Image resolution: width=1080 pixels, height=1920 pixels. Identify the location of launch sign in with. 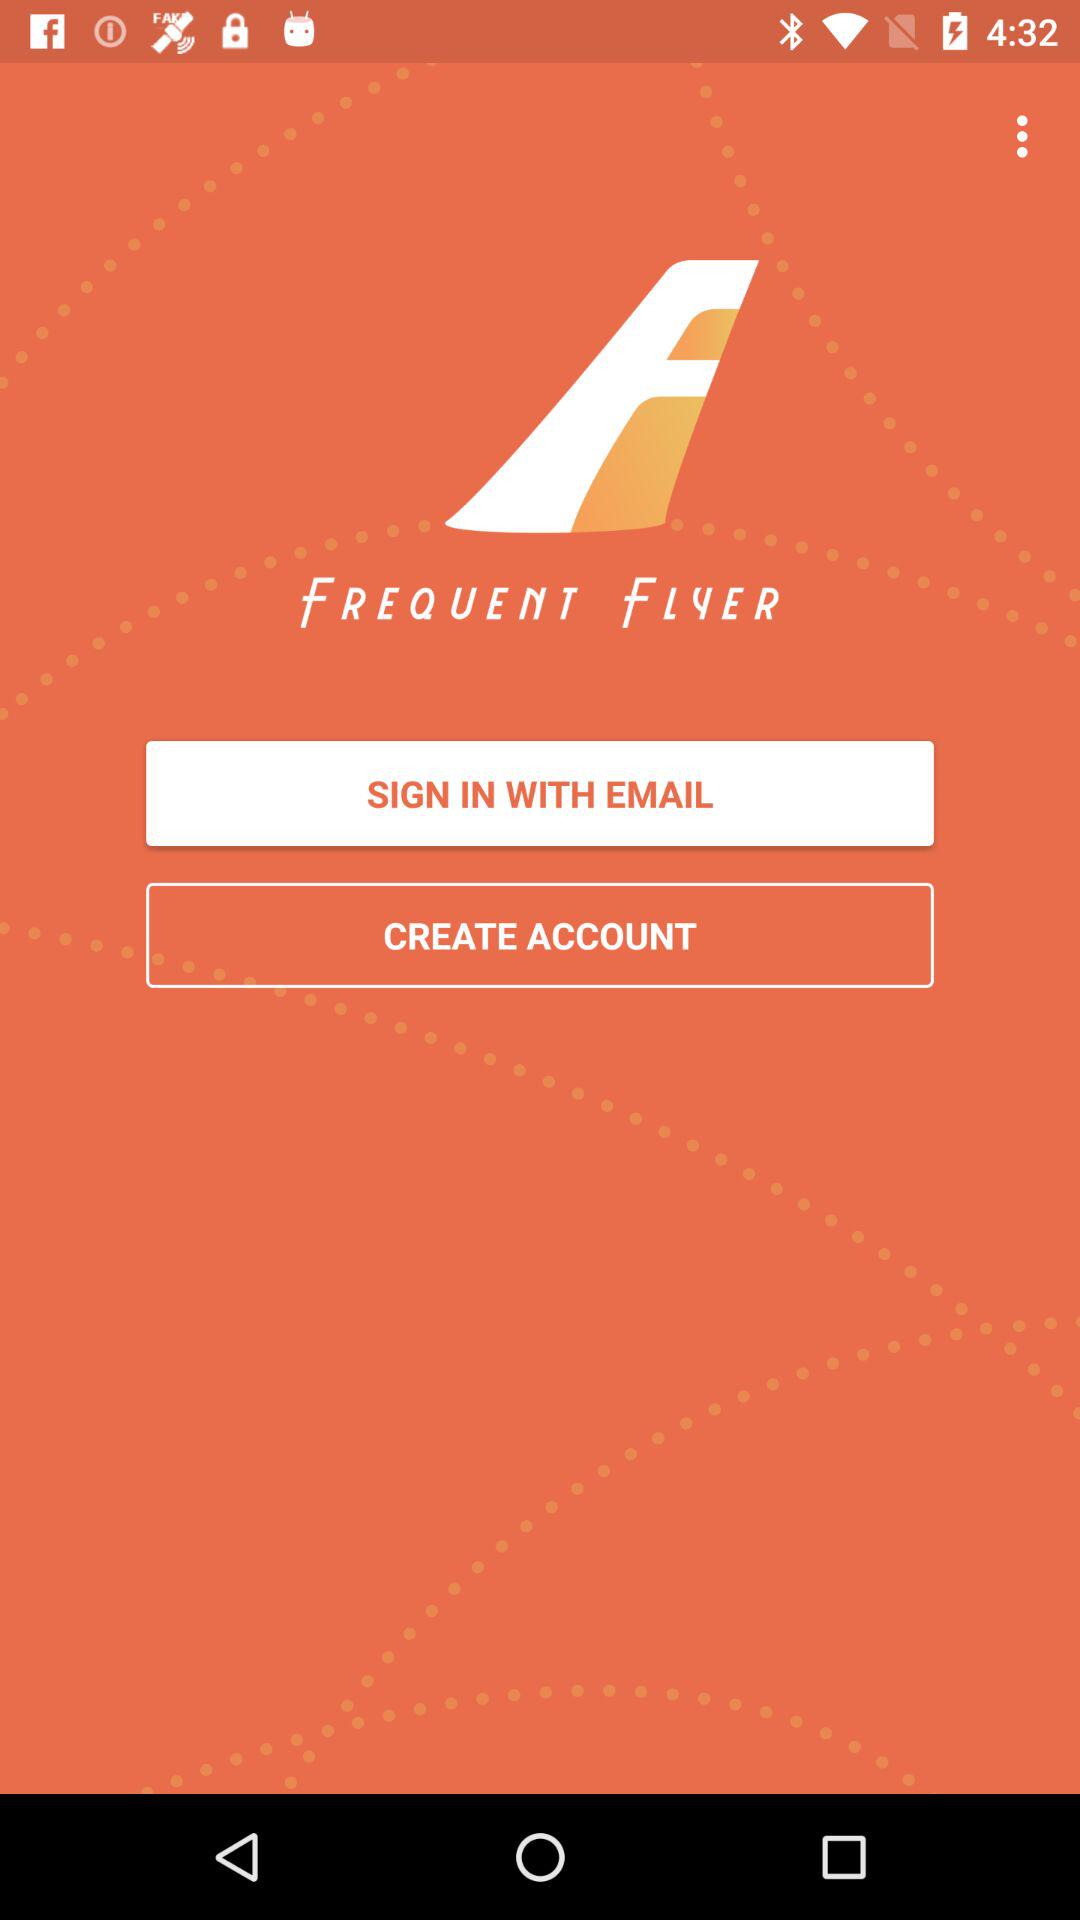
(540, 794).